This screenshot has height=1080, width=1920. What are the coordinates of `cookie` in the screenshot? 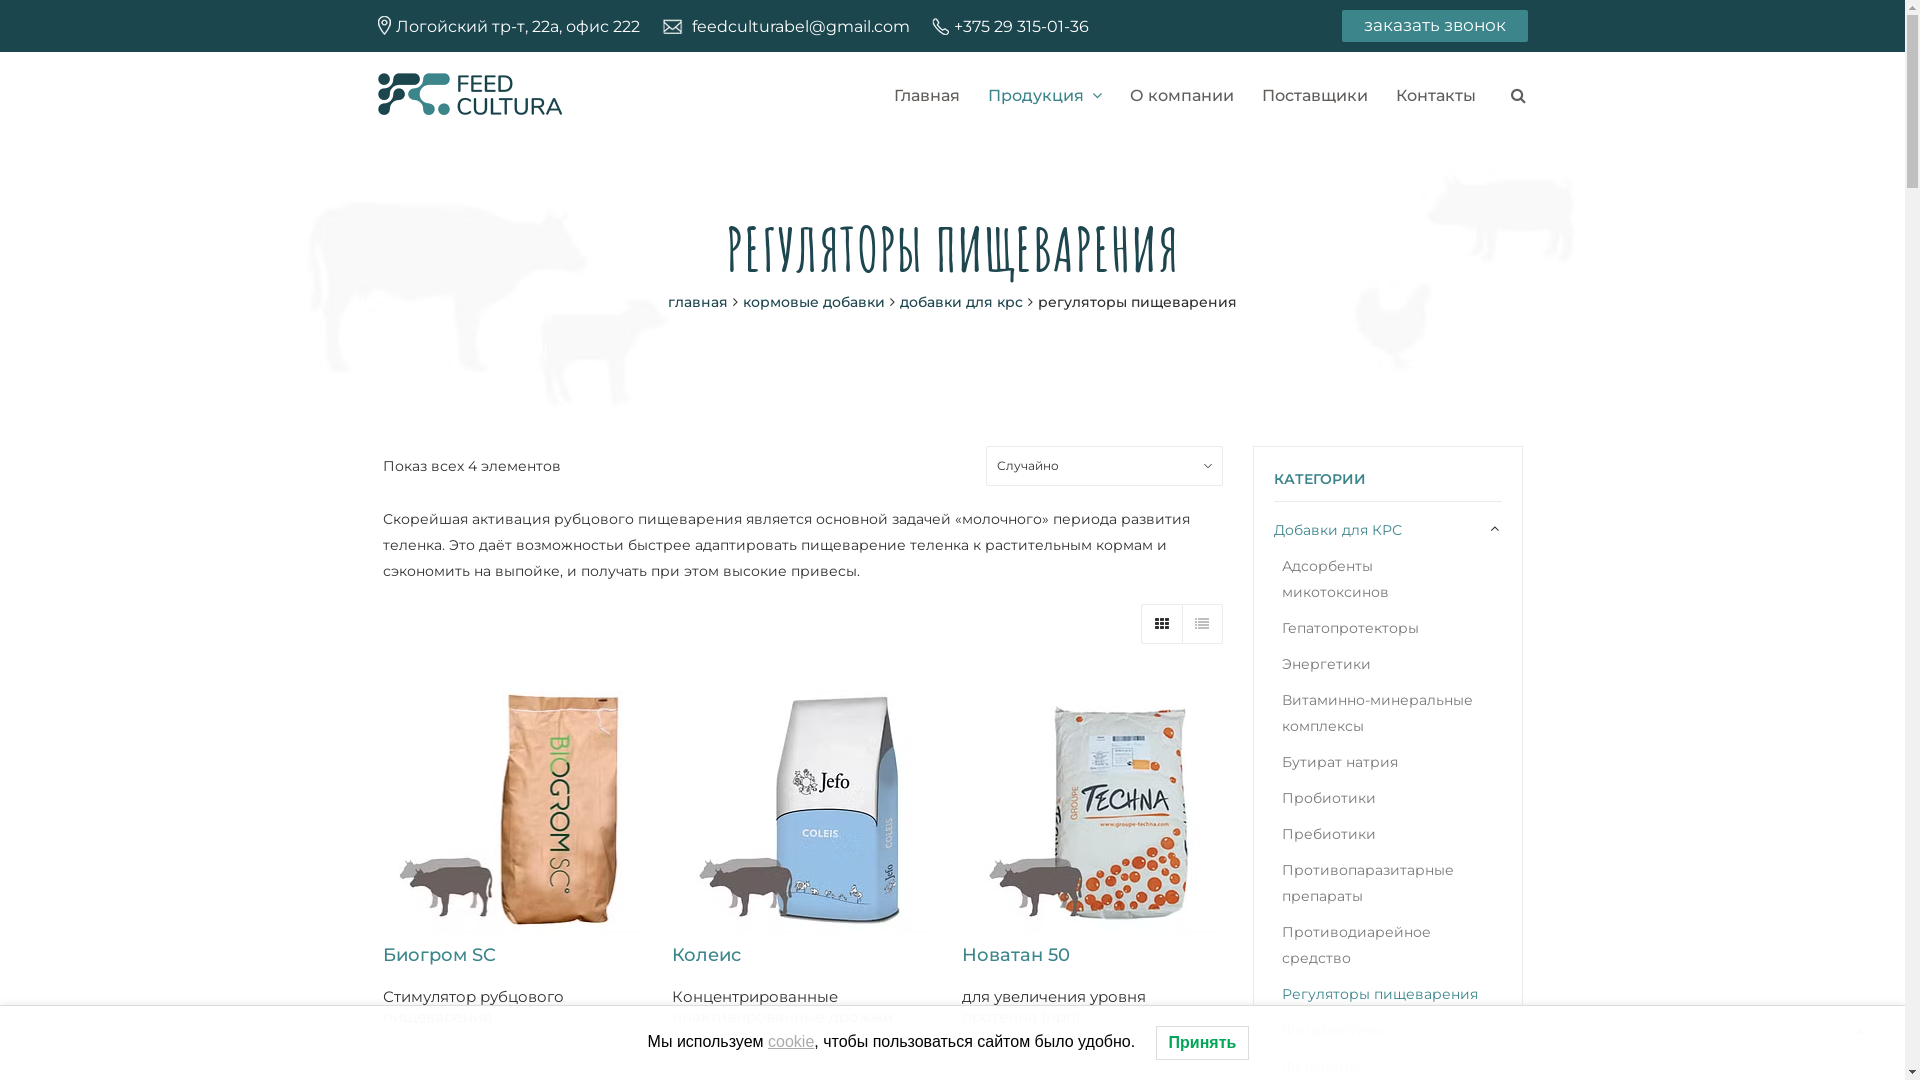 It's located at (791, 1042).